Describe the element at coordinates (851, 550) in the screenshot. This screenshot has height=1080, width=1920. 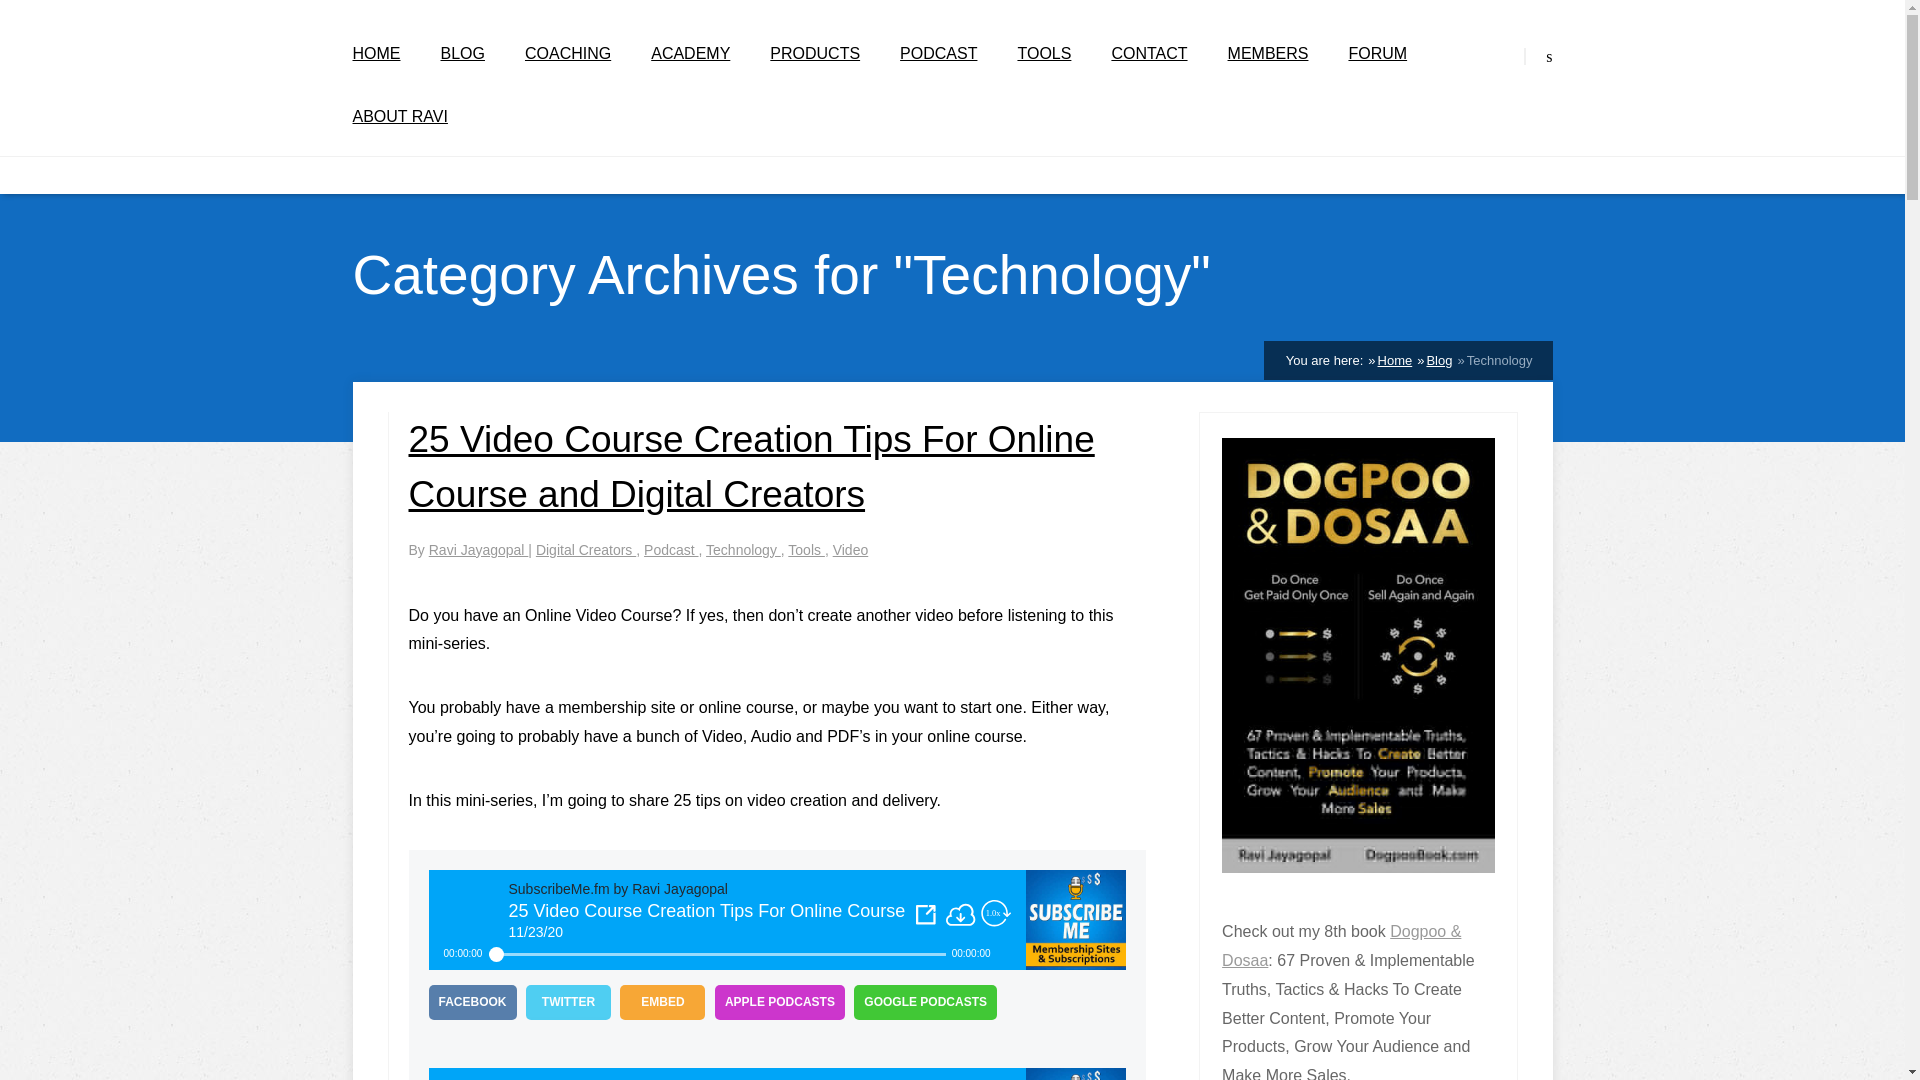
I see `Video` at that location.